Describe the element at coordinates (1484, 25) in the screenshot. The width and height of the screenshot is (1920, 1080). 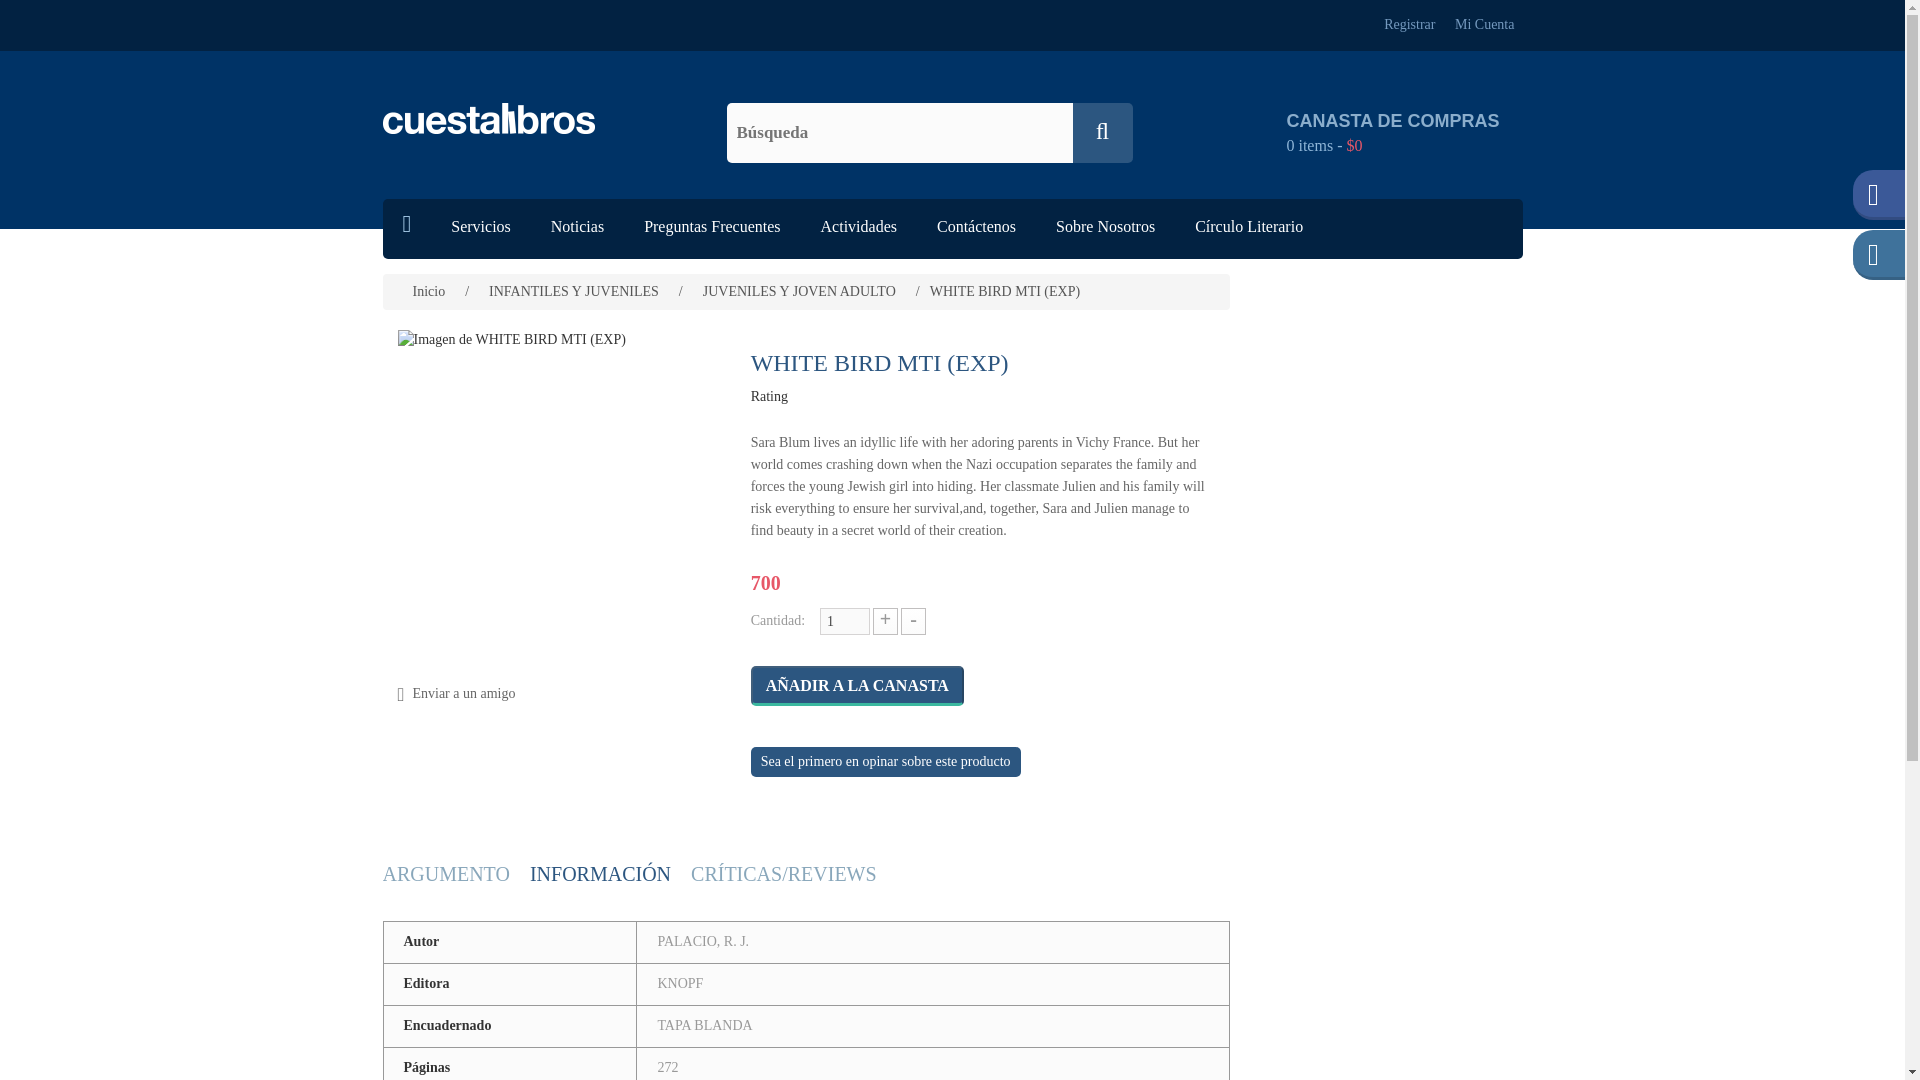
I see `Mi Cuenta` at that location.